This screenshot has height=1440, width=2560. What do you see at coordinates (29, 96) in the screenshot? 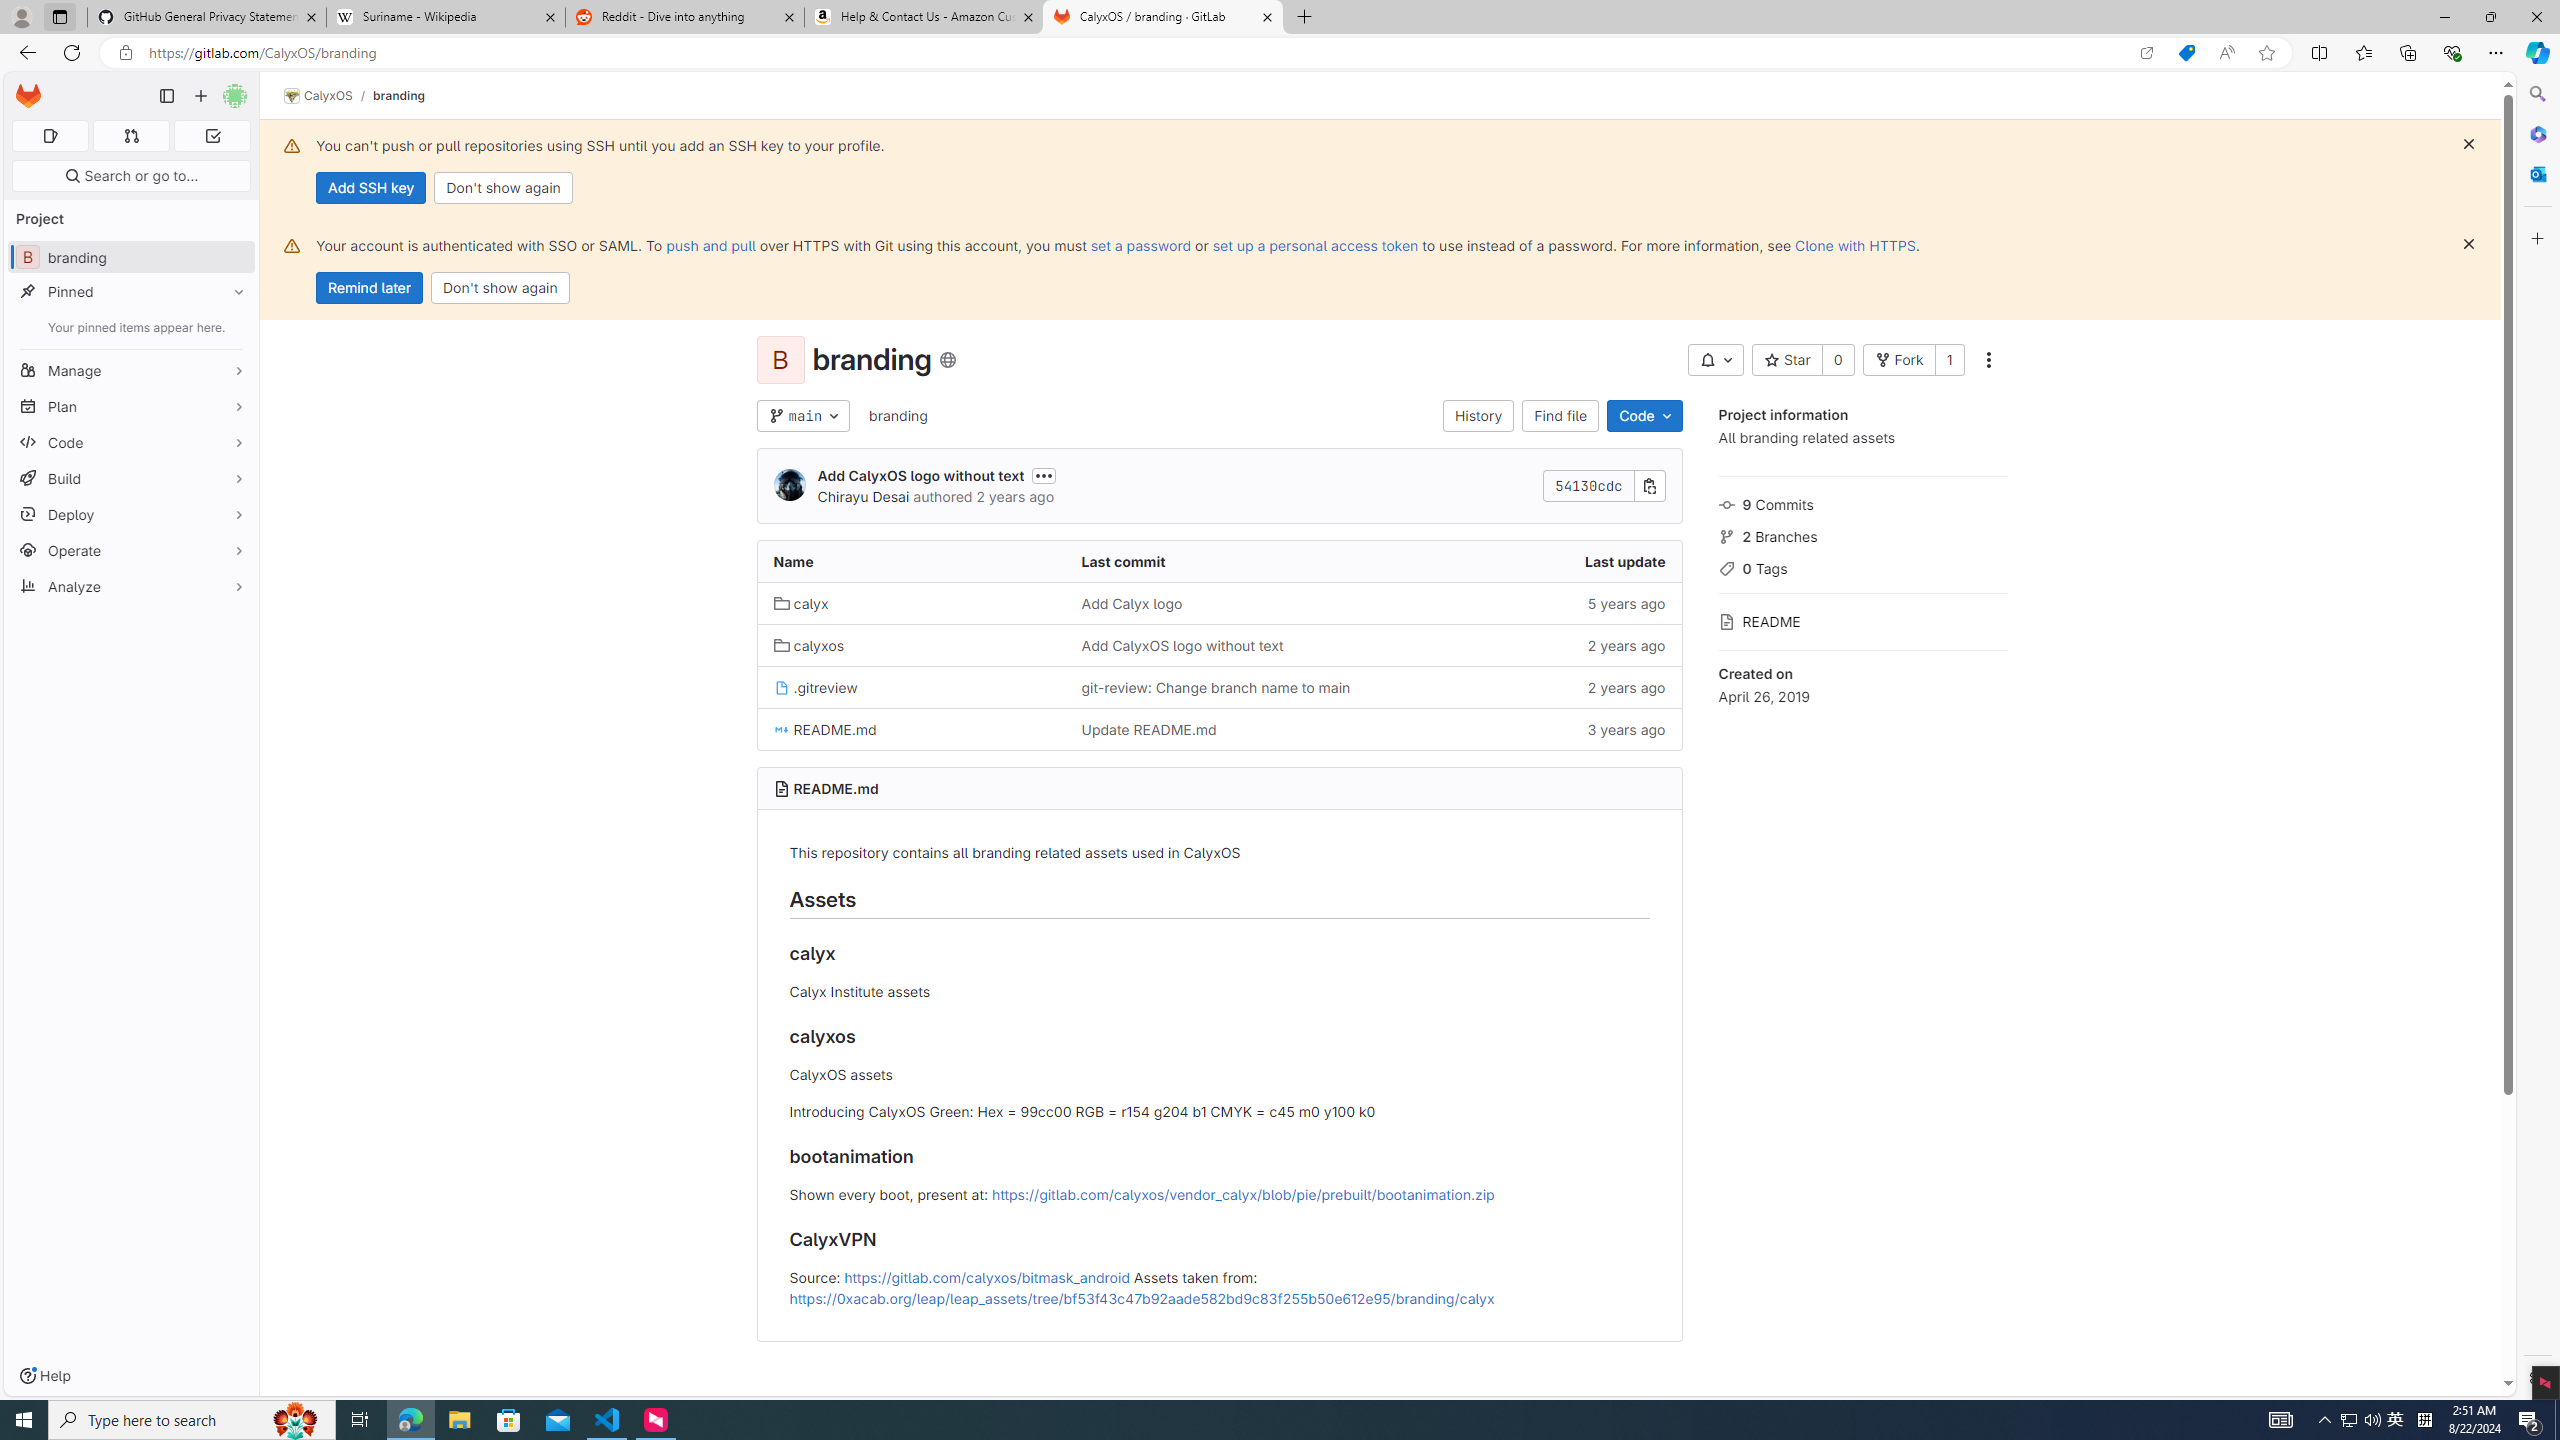
I see `Homepage` at bounding box center [29, 96].